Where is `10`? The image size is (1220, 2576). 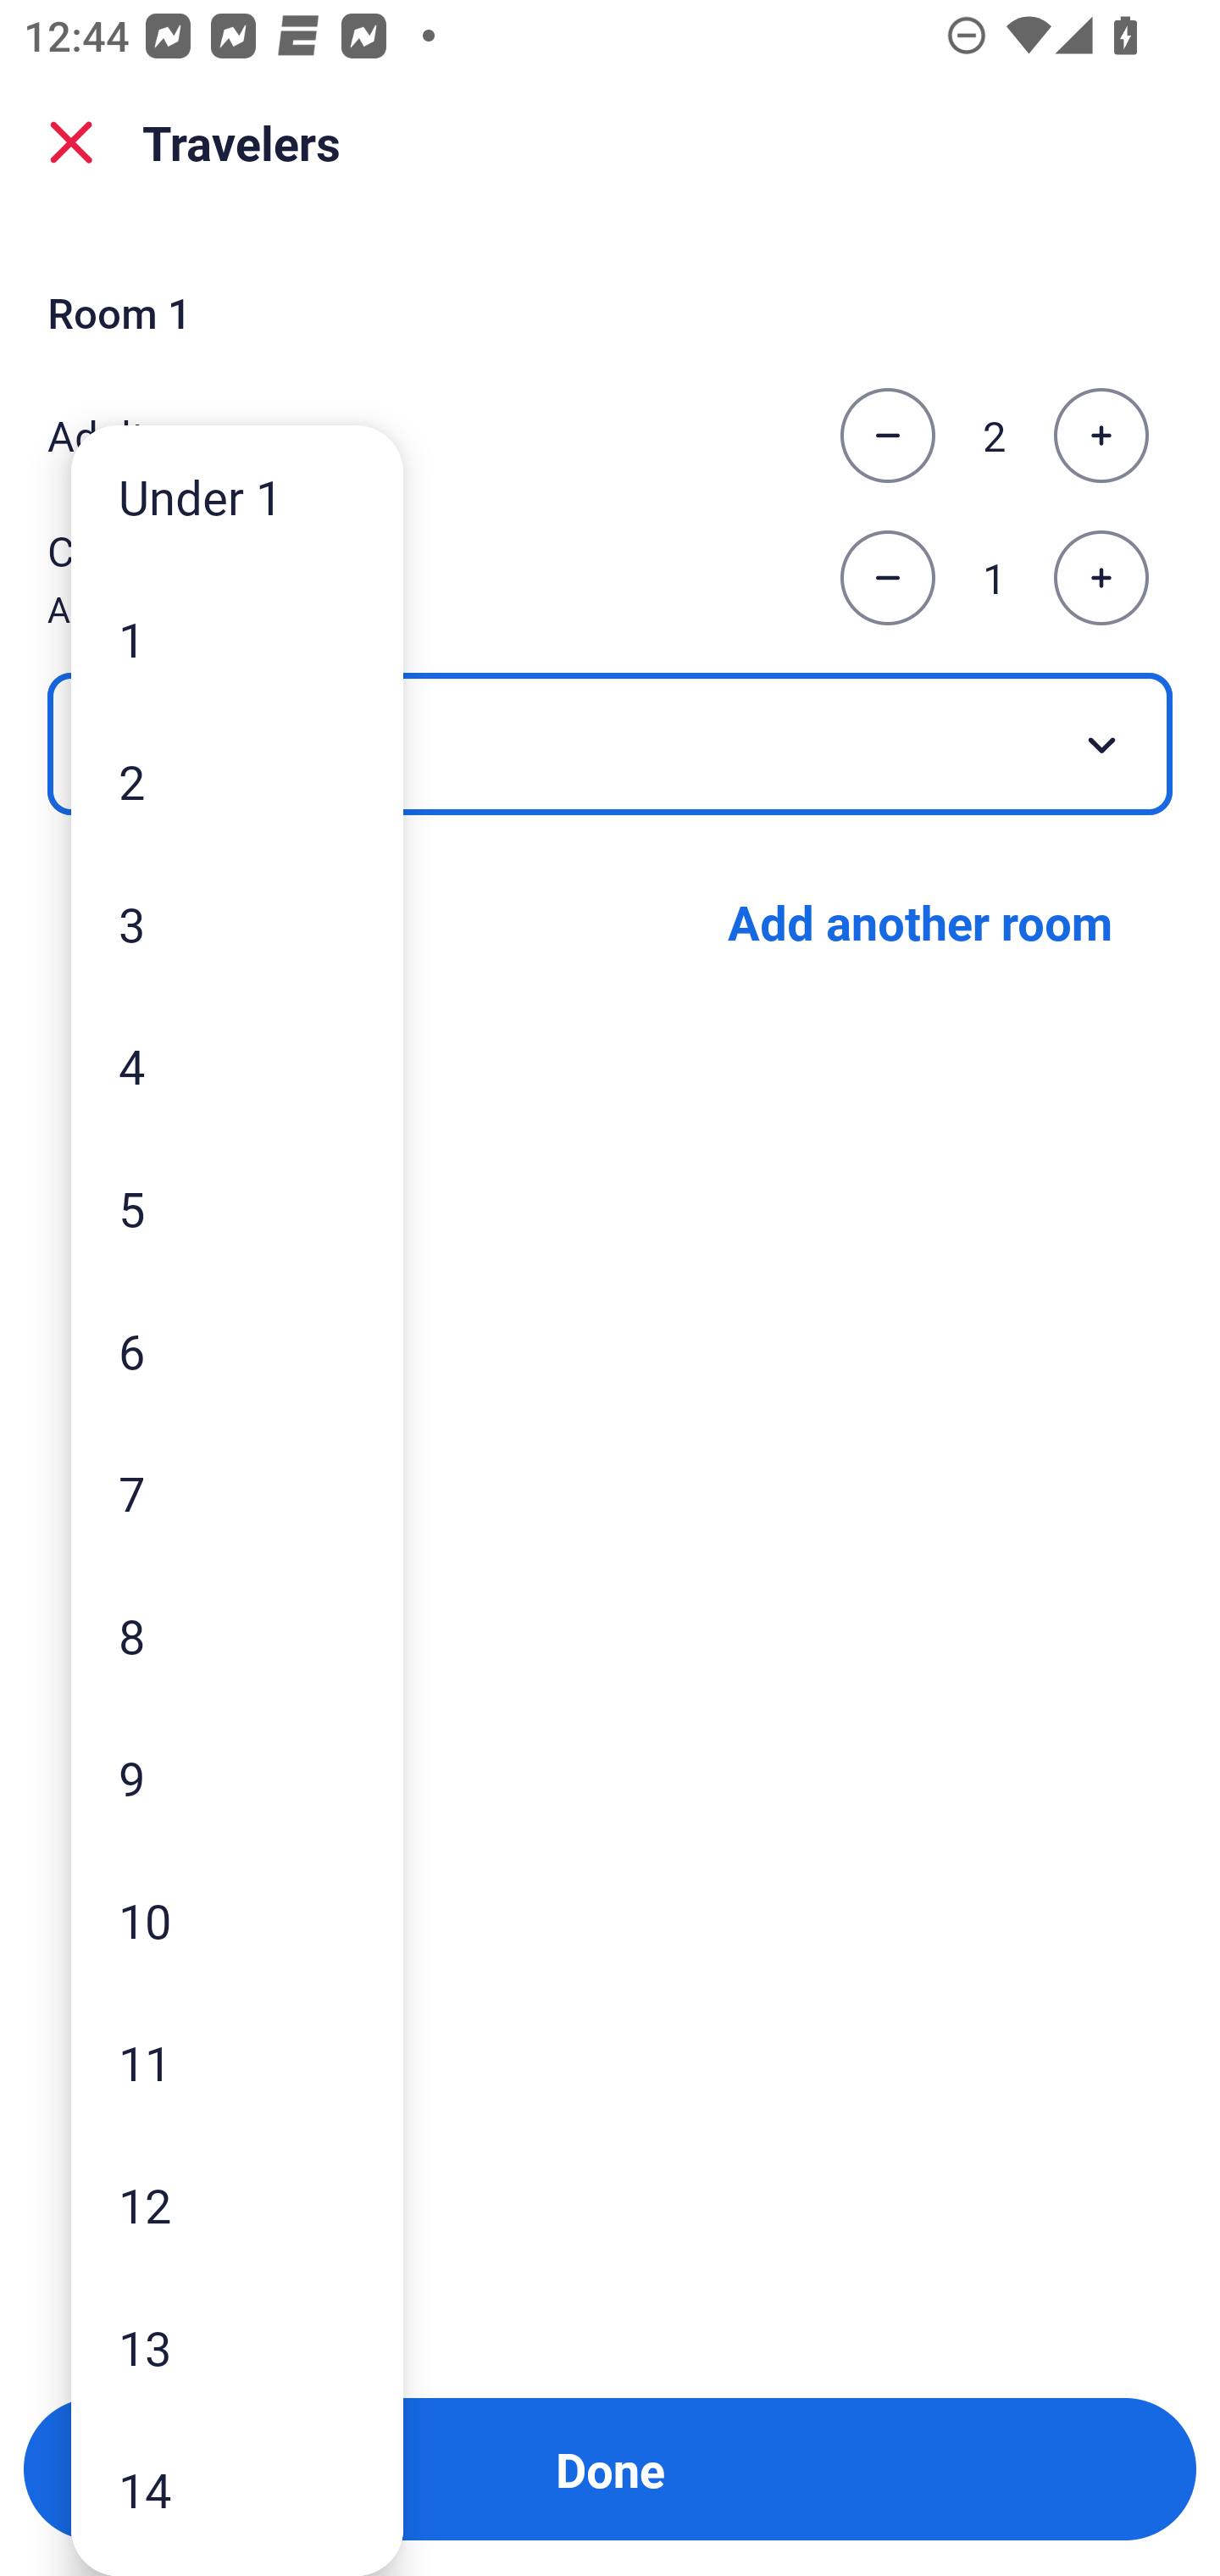
10 is located at coordinates (237, 1920).